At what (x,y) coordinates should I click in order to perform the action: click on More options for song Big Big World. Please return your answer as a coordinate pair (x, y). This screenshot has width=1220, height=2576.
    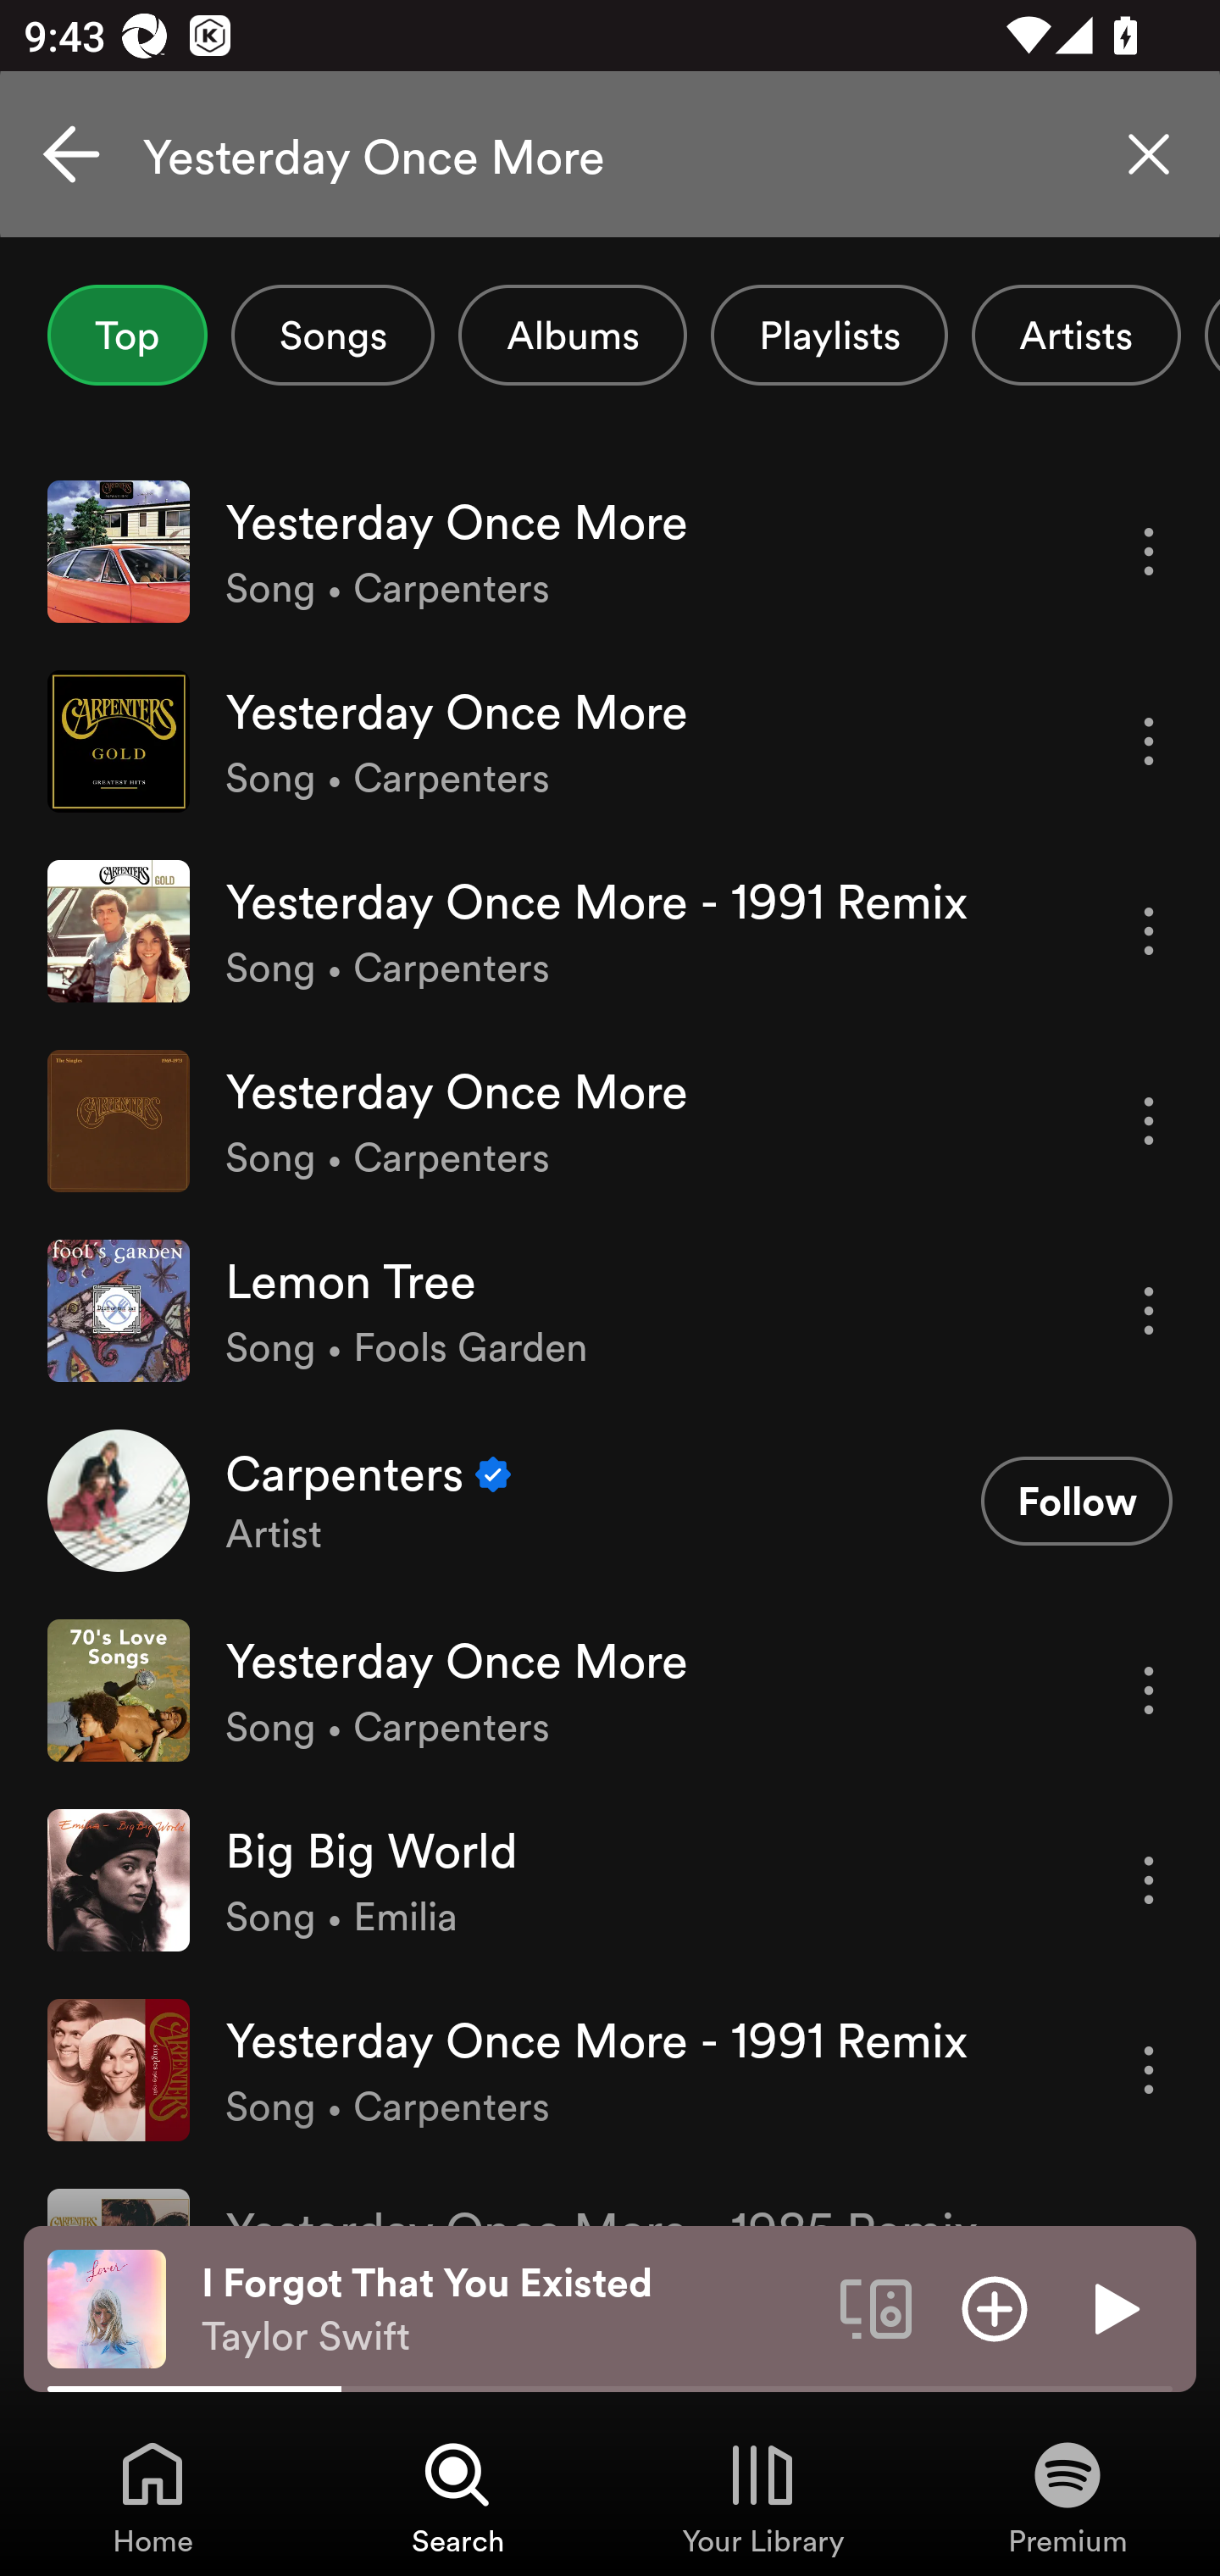
    Looking at the image, I should click on (1149, 1880).